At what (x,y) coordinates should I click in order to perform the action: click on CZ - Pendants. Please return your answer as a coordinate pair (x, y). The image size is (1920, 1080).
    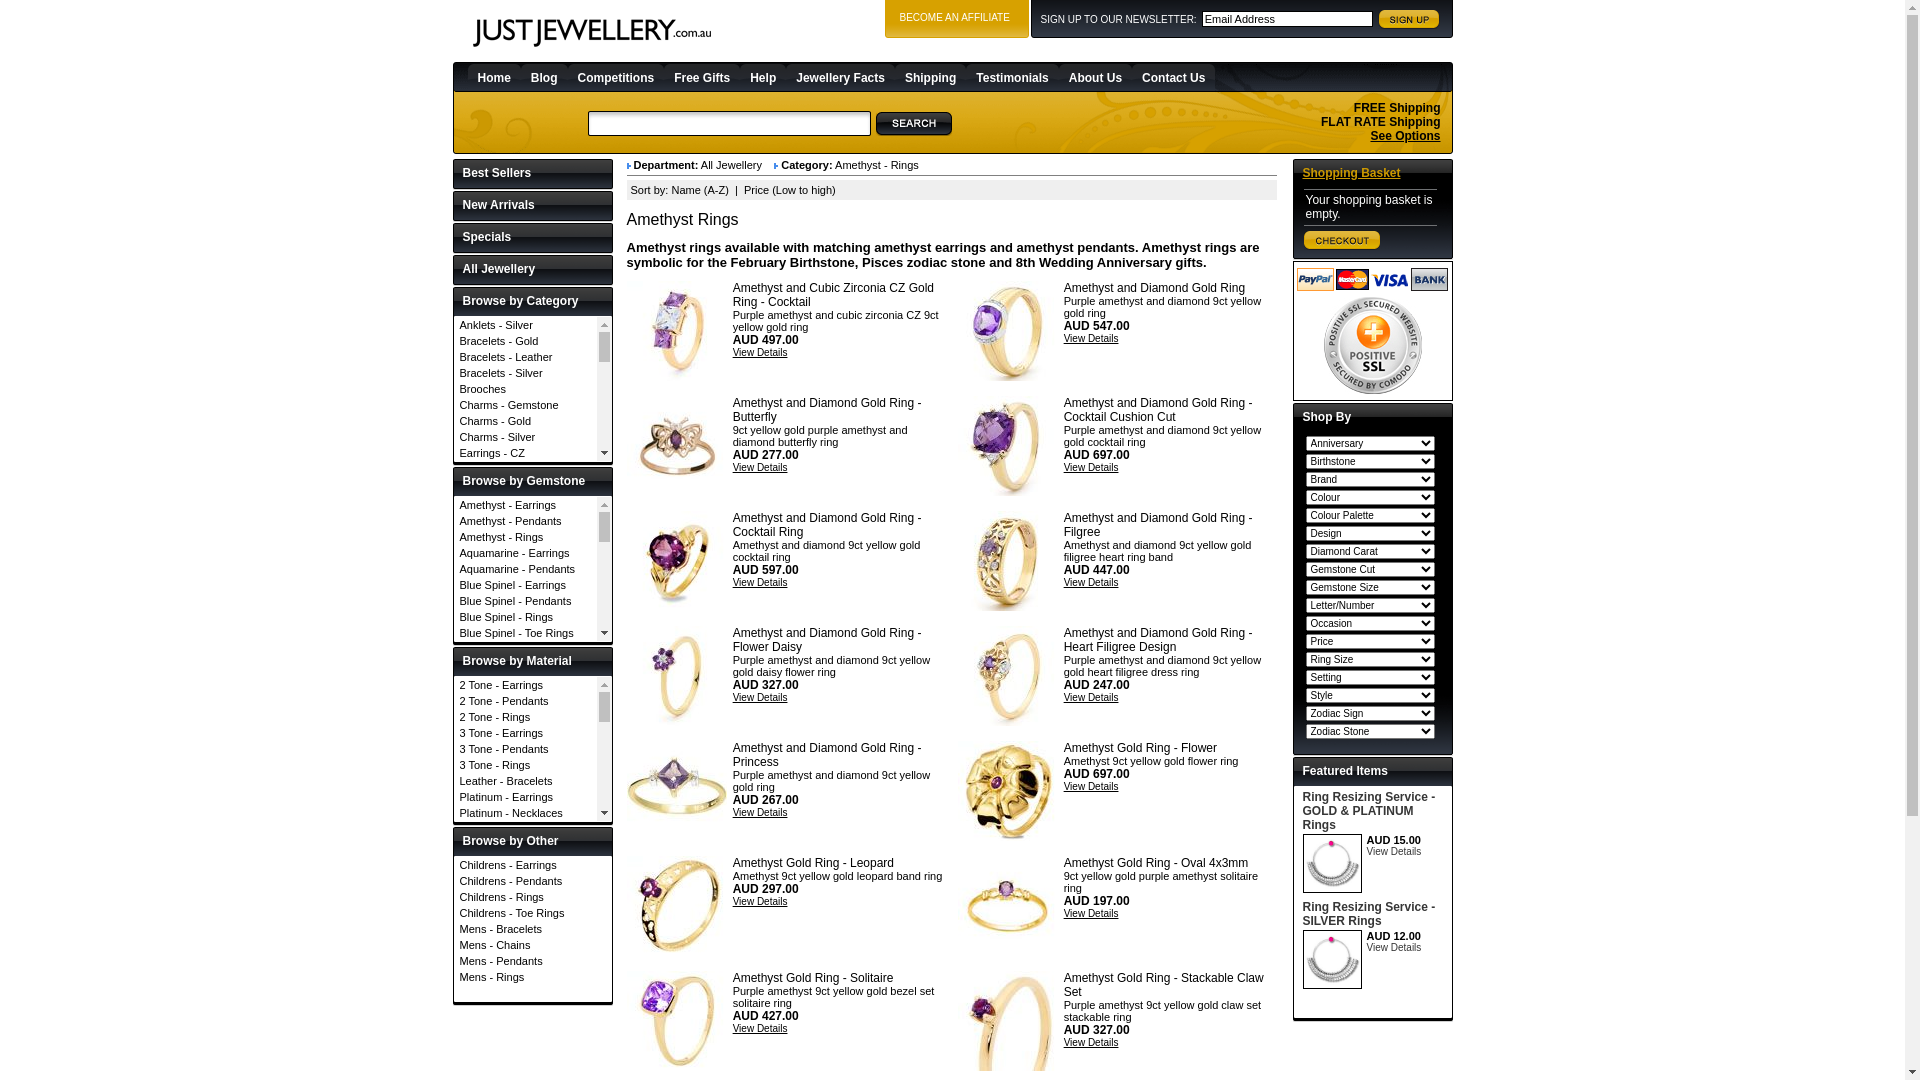
    Looking at the image, I should click on (526, 761).